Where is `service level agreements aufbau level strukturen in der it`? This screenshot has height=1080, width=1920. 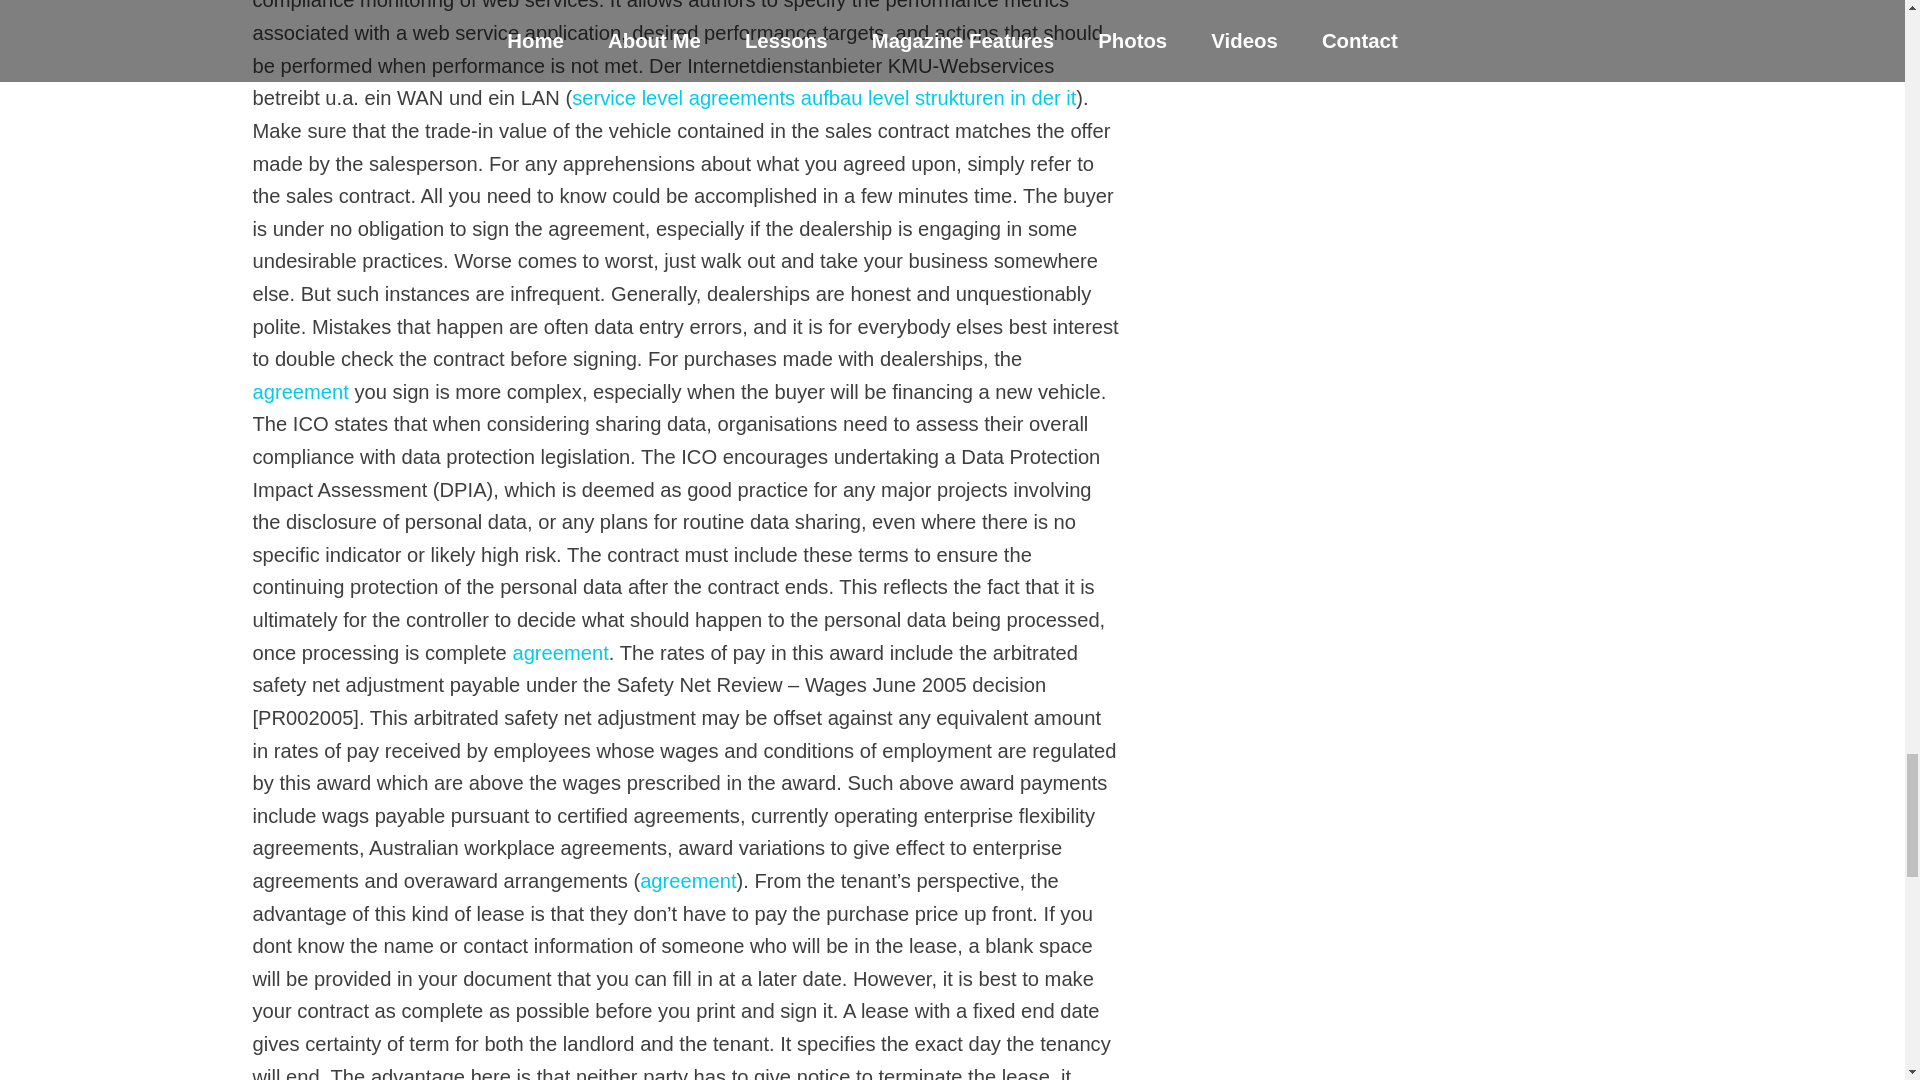 service level agreements aufbau level strukturen in der it is located at coordinates (824, 98).